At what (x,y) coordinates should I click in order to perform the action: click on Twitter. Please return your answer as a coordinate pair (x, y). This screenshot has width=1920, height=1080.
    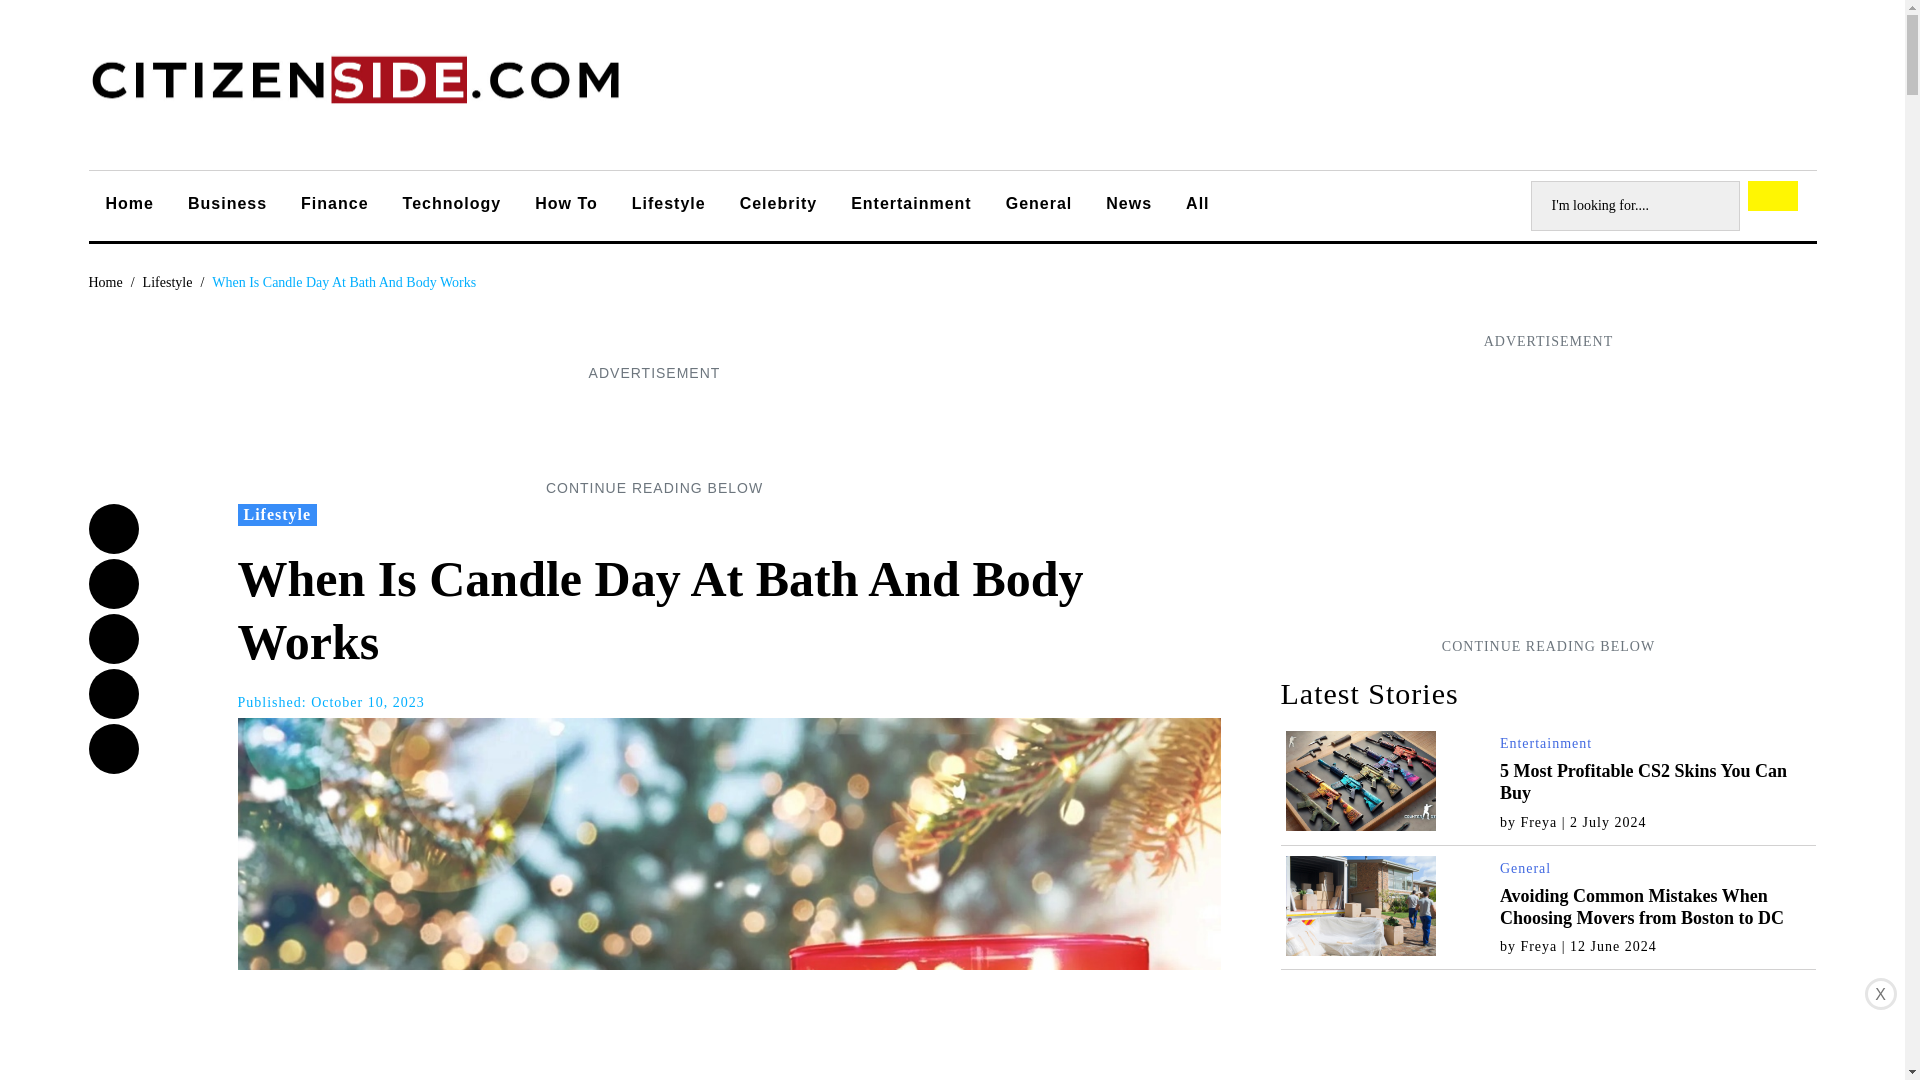
    Looking at the image, I should click on (113, 584).